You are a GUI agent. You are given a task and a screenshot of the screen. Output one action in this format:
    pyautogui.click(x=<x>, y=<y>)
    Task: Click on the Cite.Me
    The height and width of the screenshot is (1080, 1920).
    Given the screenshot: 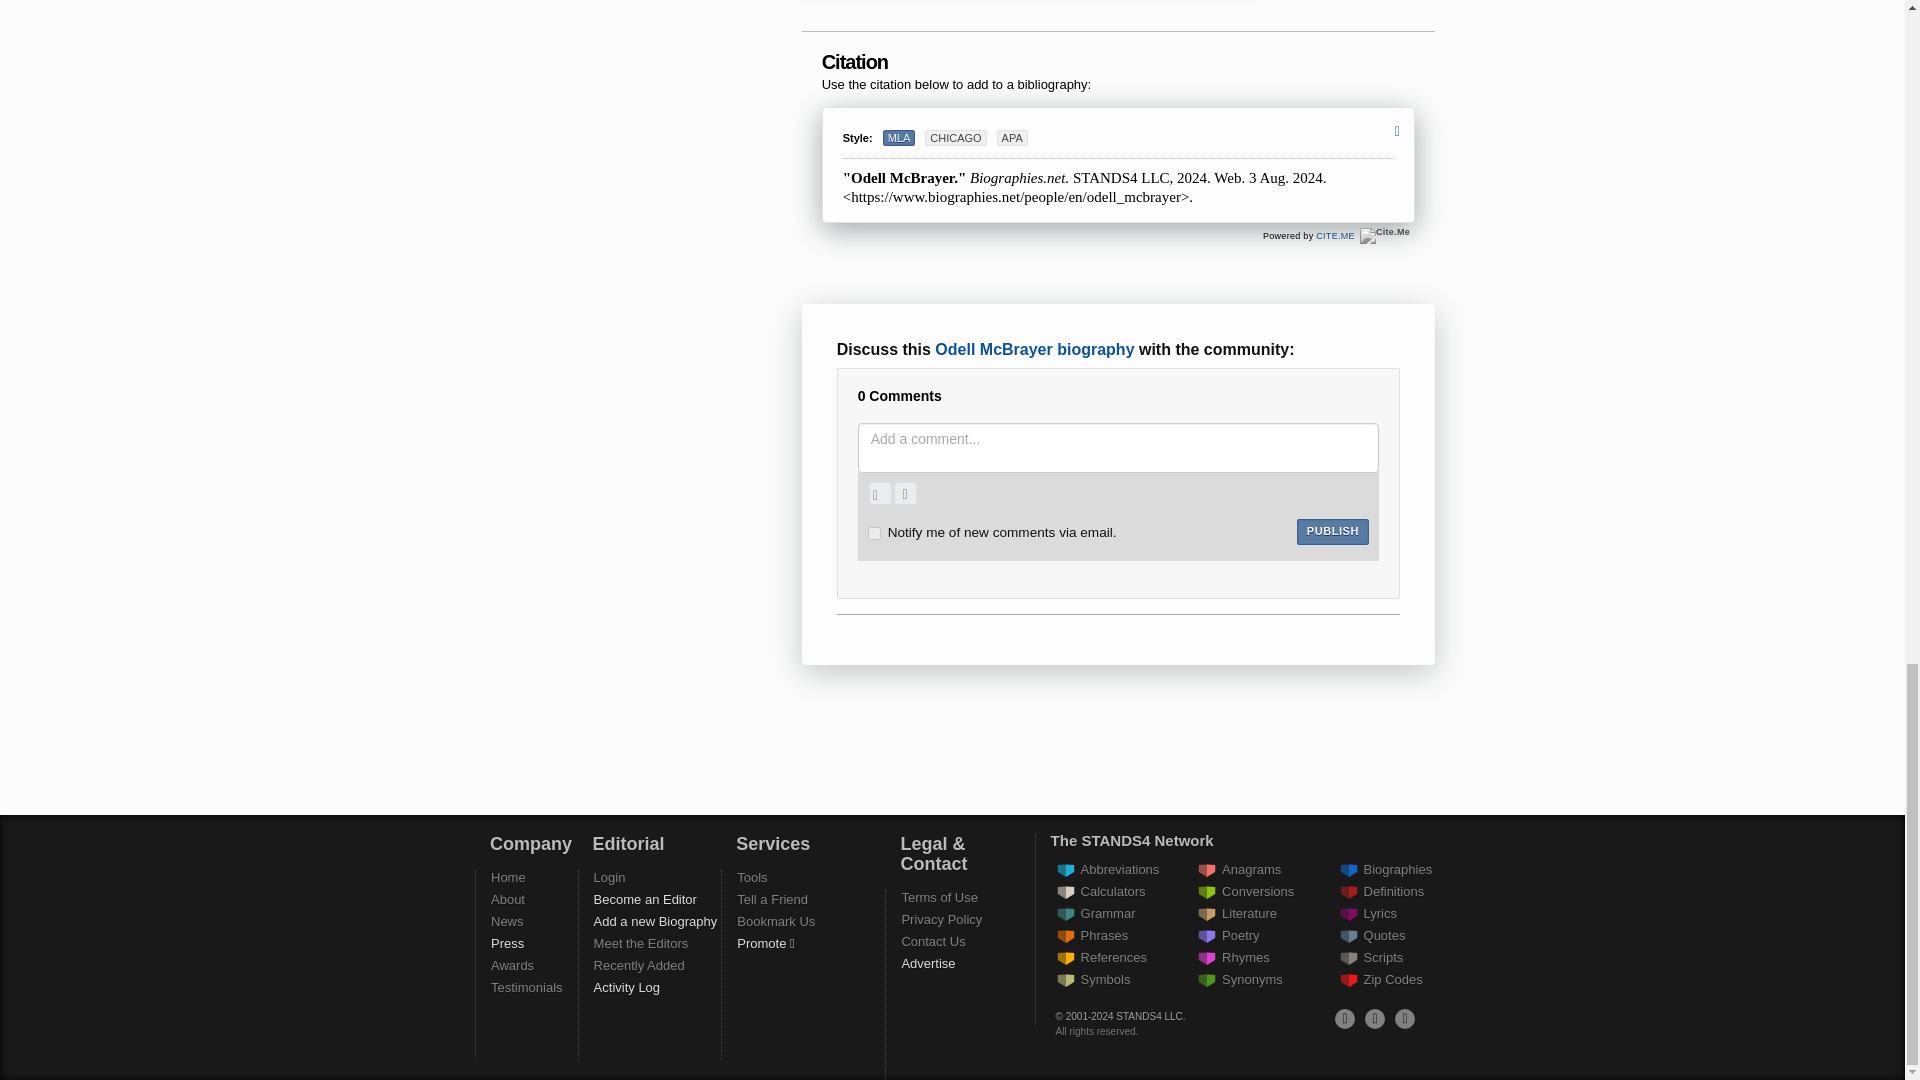 What is the action you would take?
    pyautogui.click(x=1385, y=236)
    